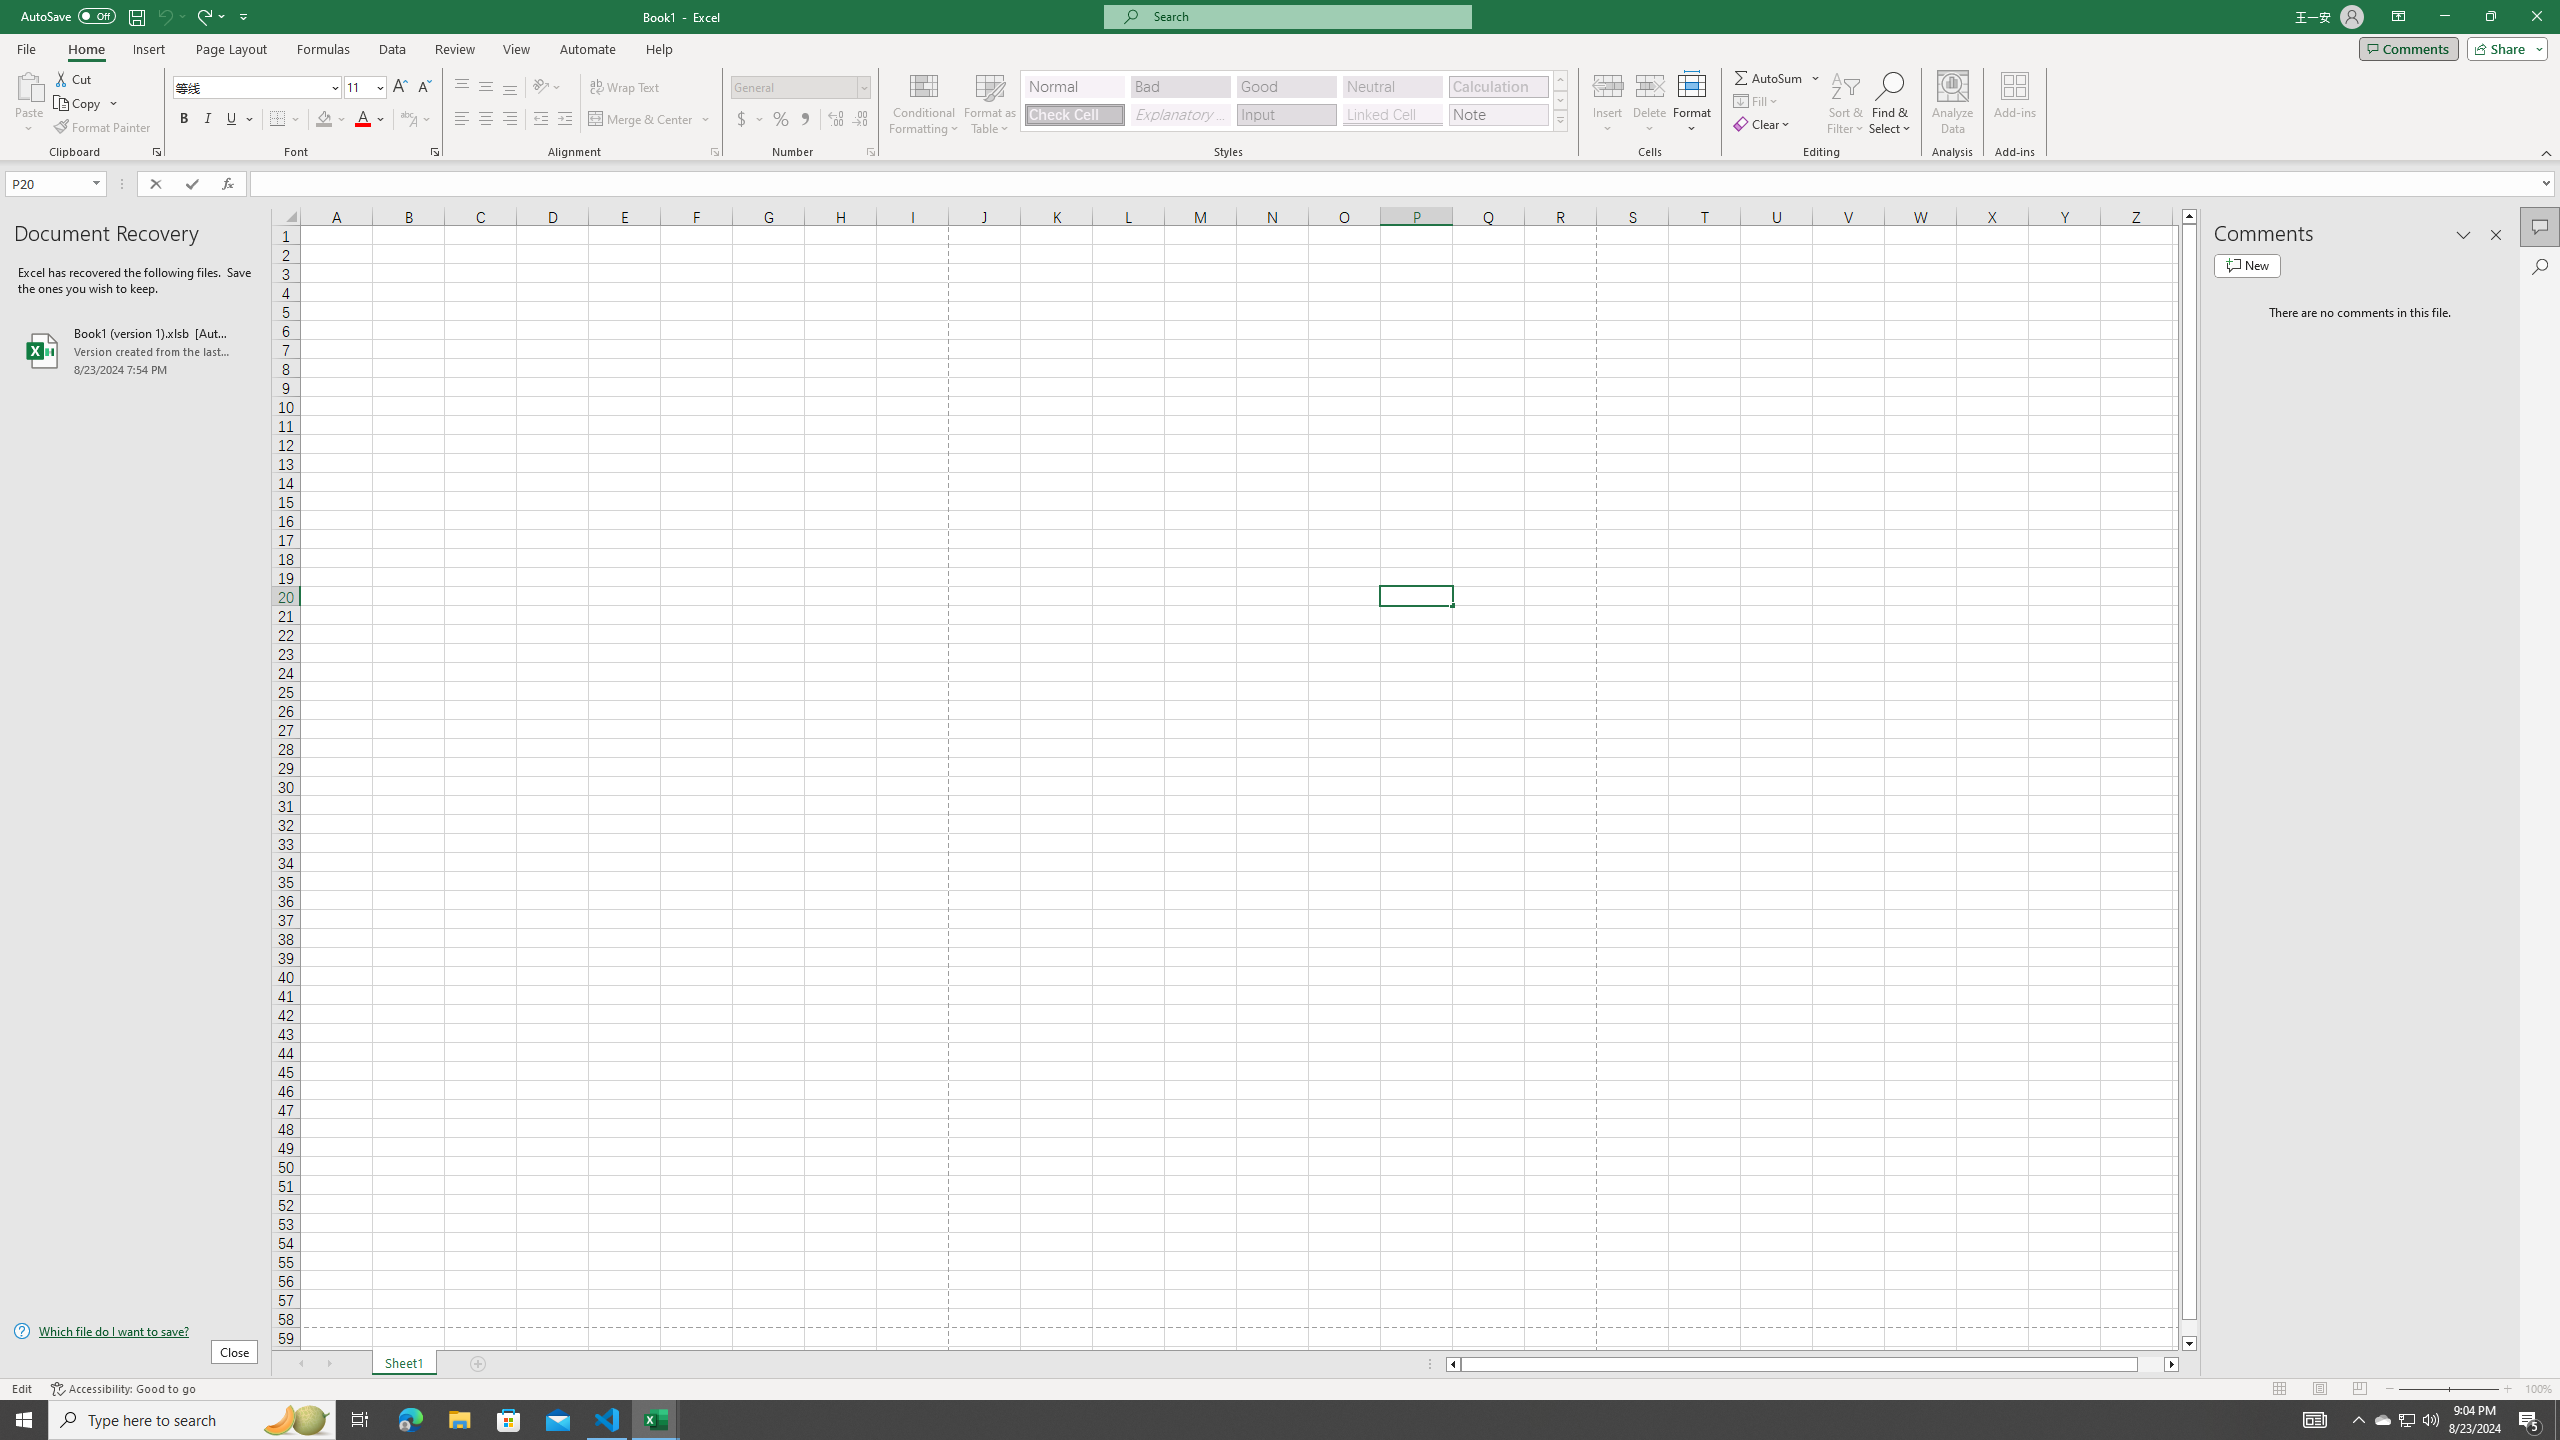 Image resolution: width=2560 pixels, height=1440 pixels. What do you see at coordinates (2496, 235) in the screenshot?
I see `Close pane` at bounding box center [2496, 235].